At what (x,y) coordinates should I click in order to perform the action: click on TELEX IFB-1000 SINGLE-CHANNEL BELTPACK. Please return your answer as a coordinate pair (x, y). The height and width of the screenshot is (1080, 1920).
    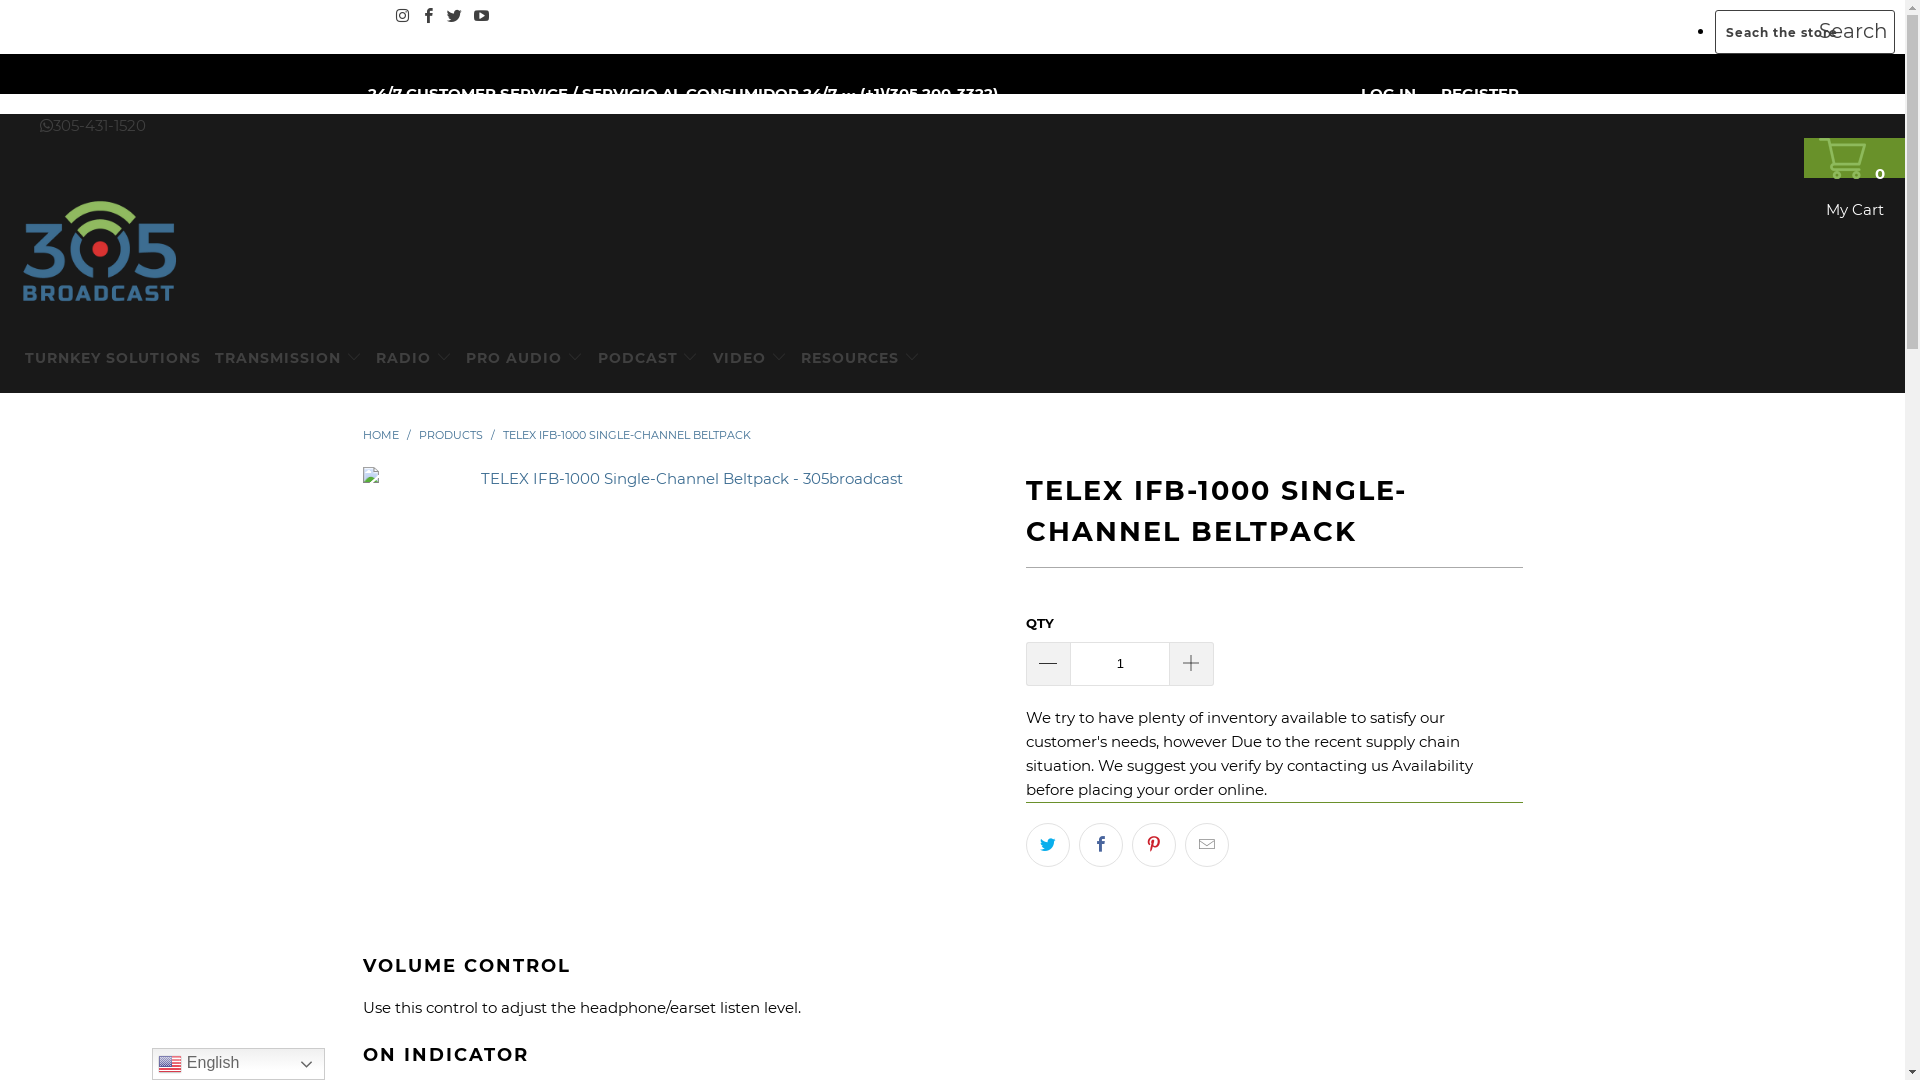
    Looking at the image, I should click on (626, 435).